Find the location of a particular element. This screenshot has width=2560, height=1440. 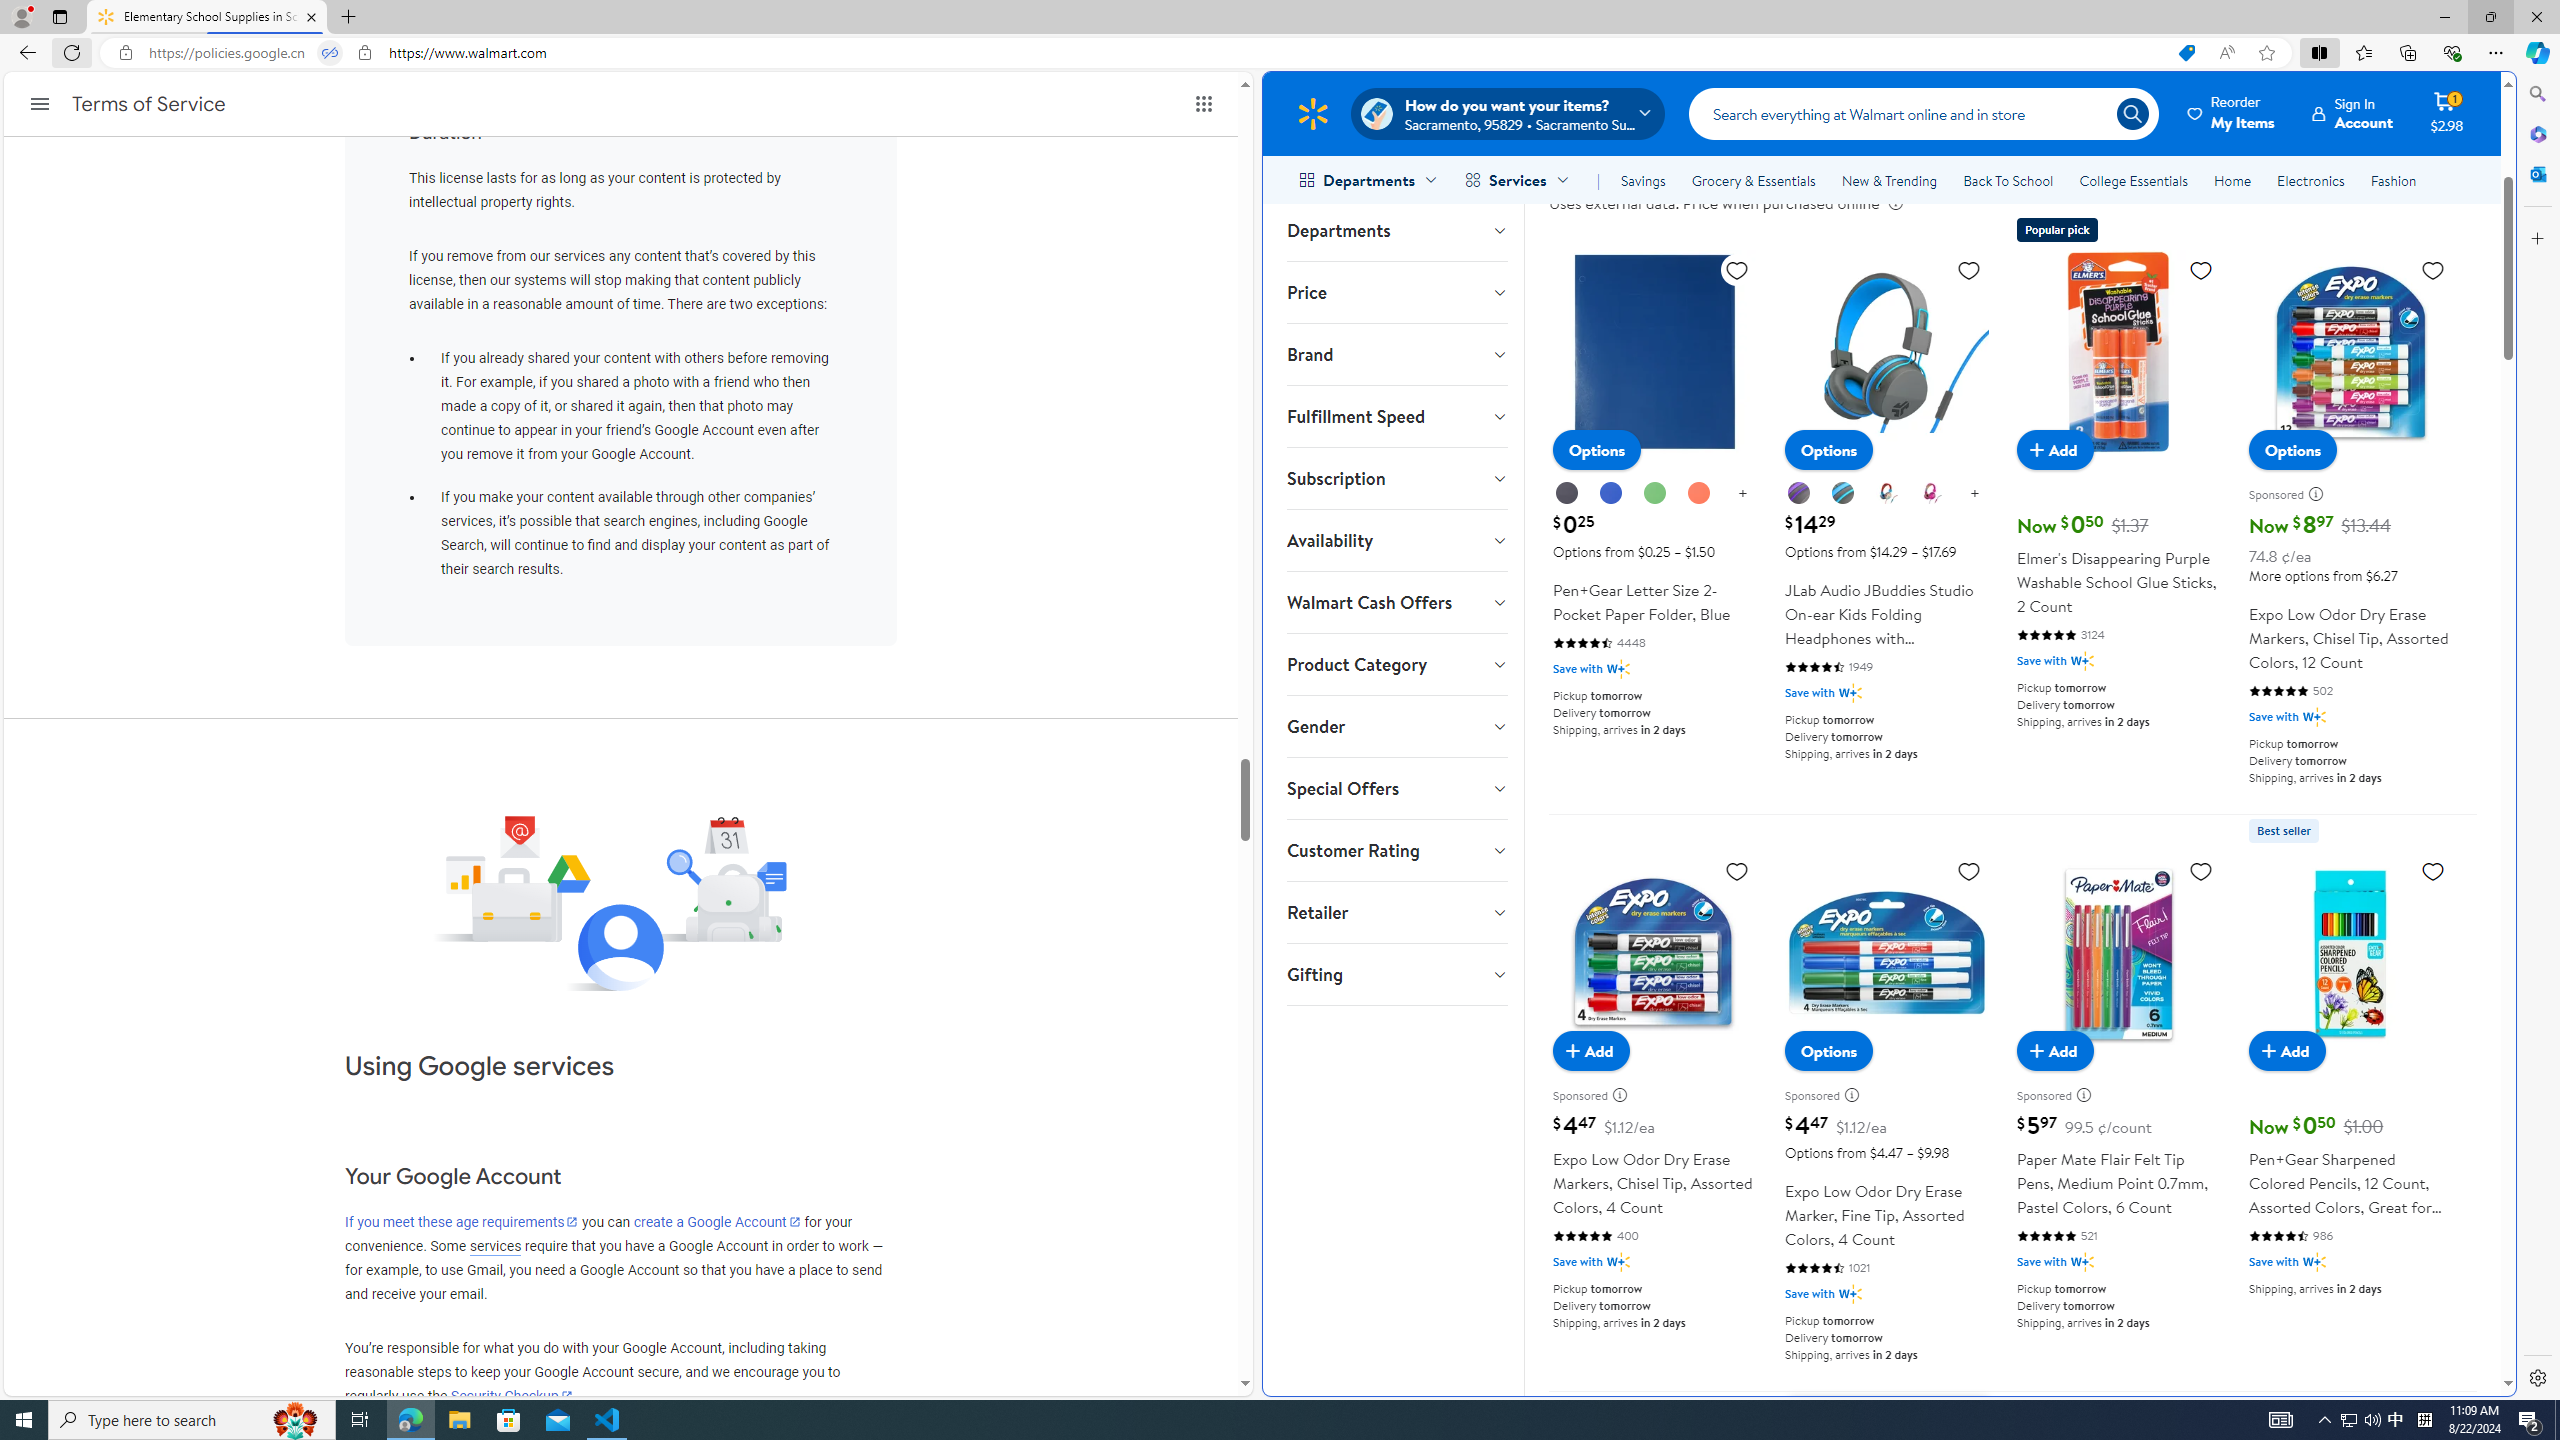

Pen+Gear Letter Size 2-Pocket Paper Folder, Blue is located at coordinates (1654, 482).